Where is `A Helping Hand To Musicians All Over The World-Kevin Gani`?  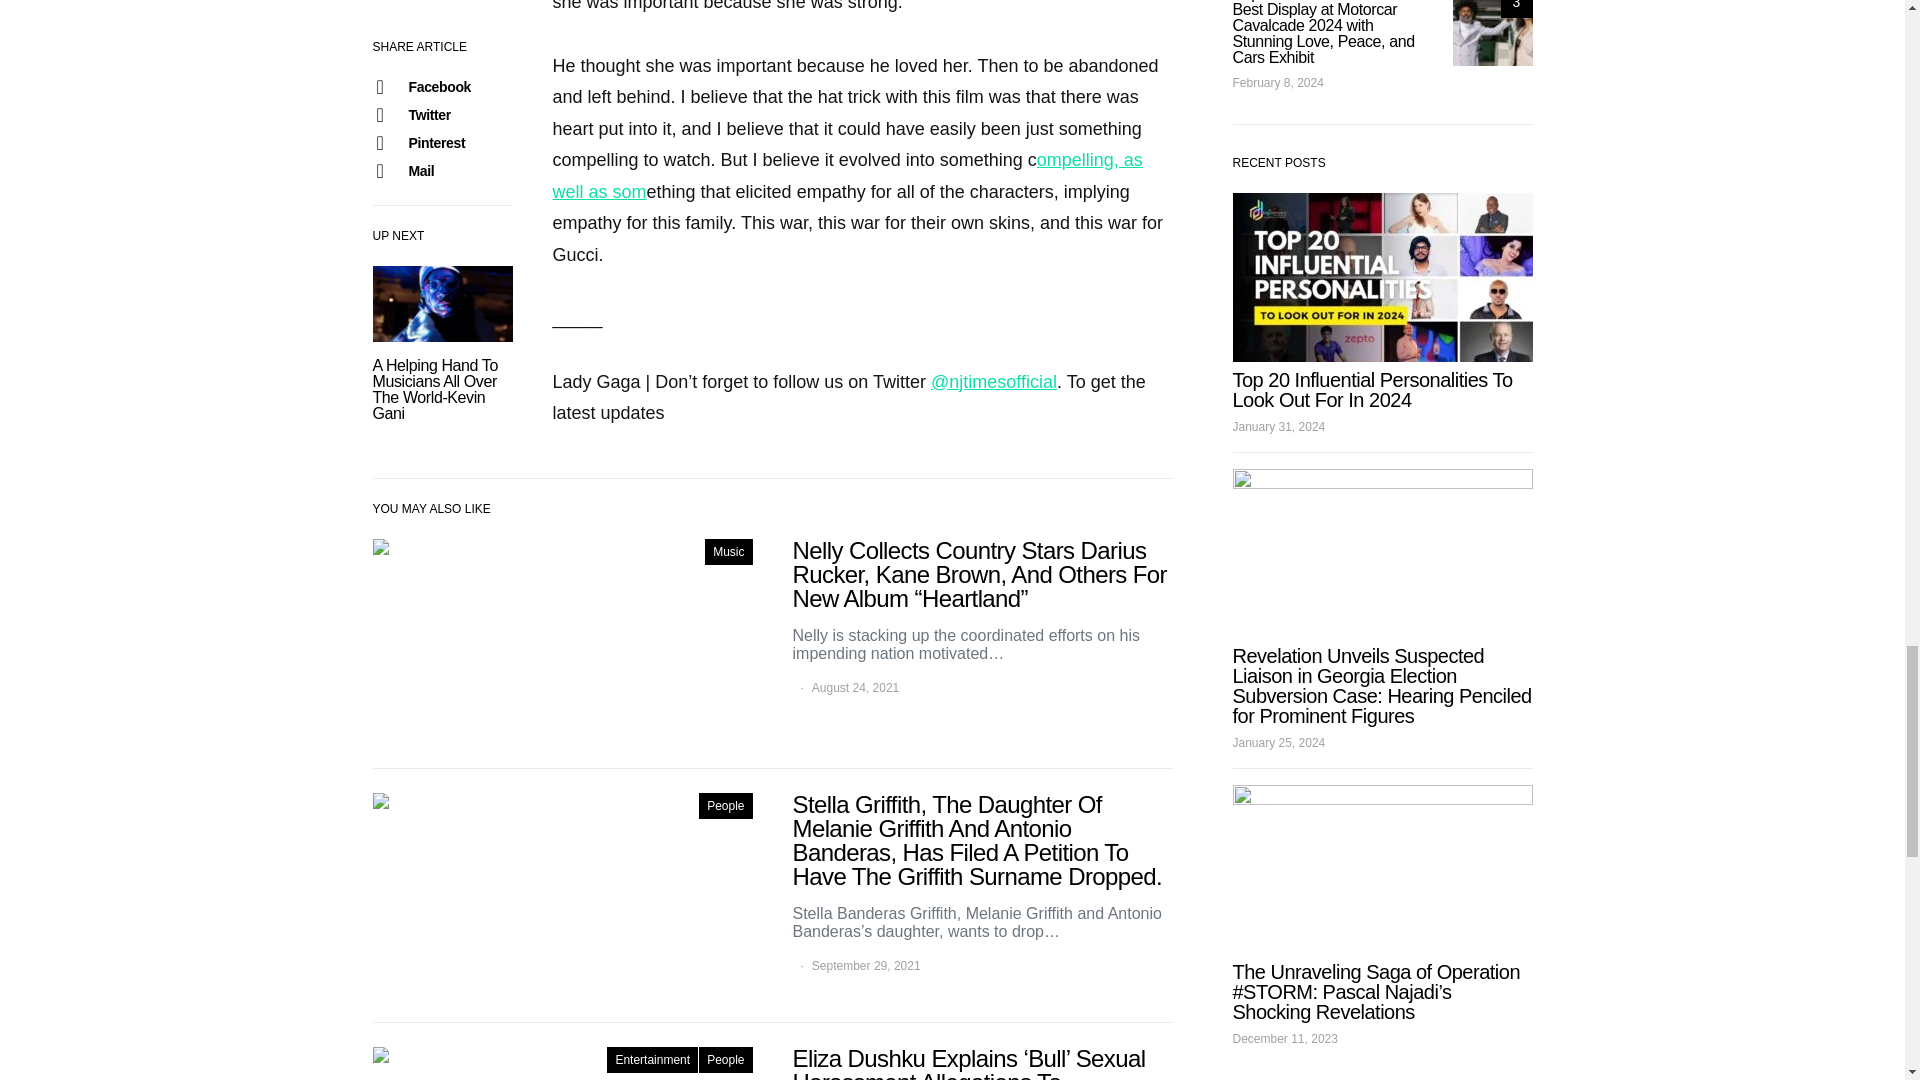
A Helping Hand To Musicians All Over The World-Kevin Gani is located at coordinates (434, 390).